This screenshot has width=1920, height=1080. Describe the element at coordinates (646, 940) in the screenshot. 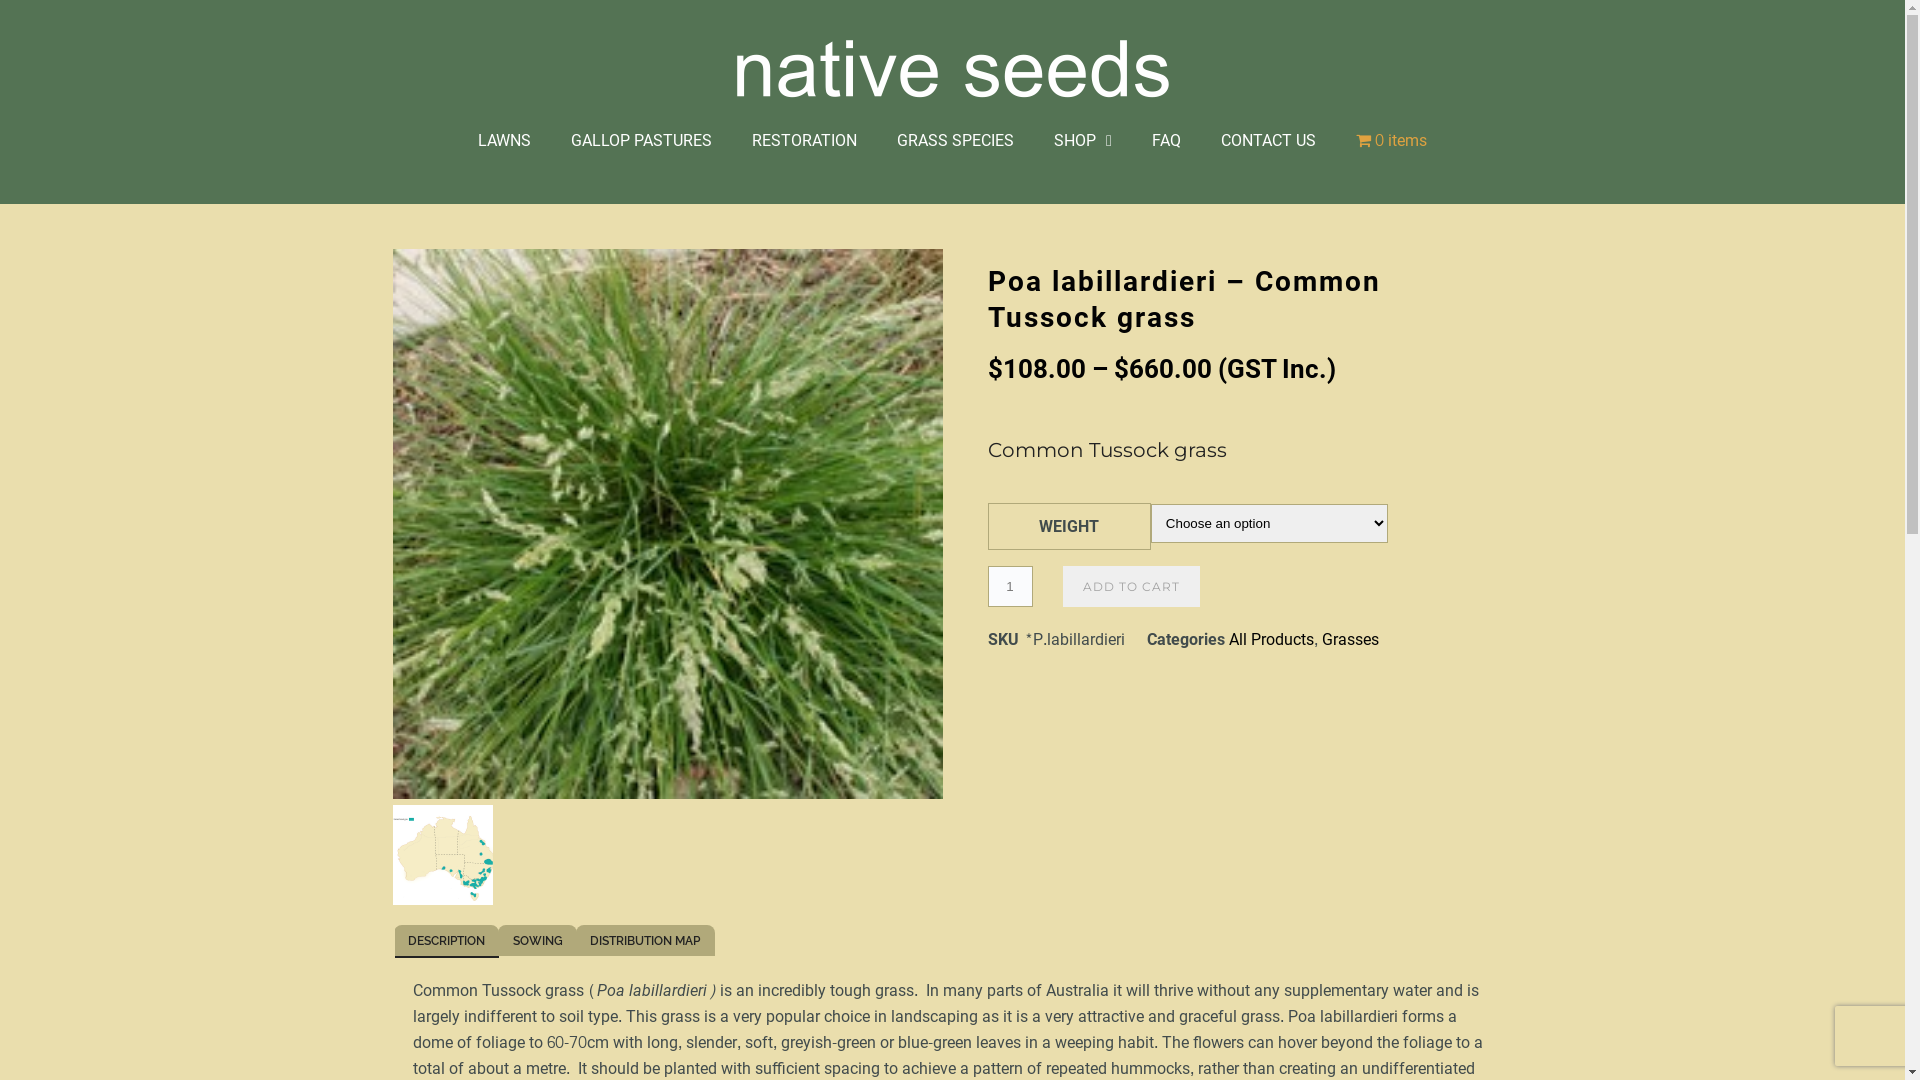

I see `DISTRIBUTION MAP` at that location.